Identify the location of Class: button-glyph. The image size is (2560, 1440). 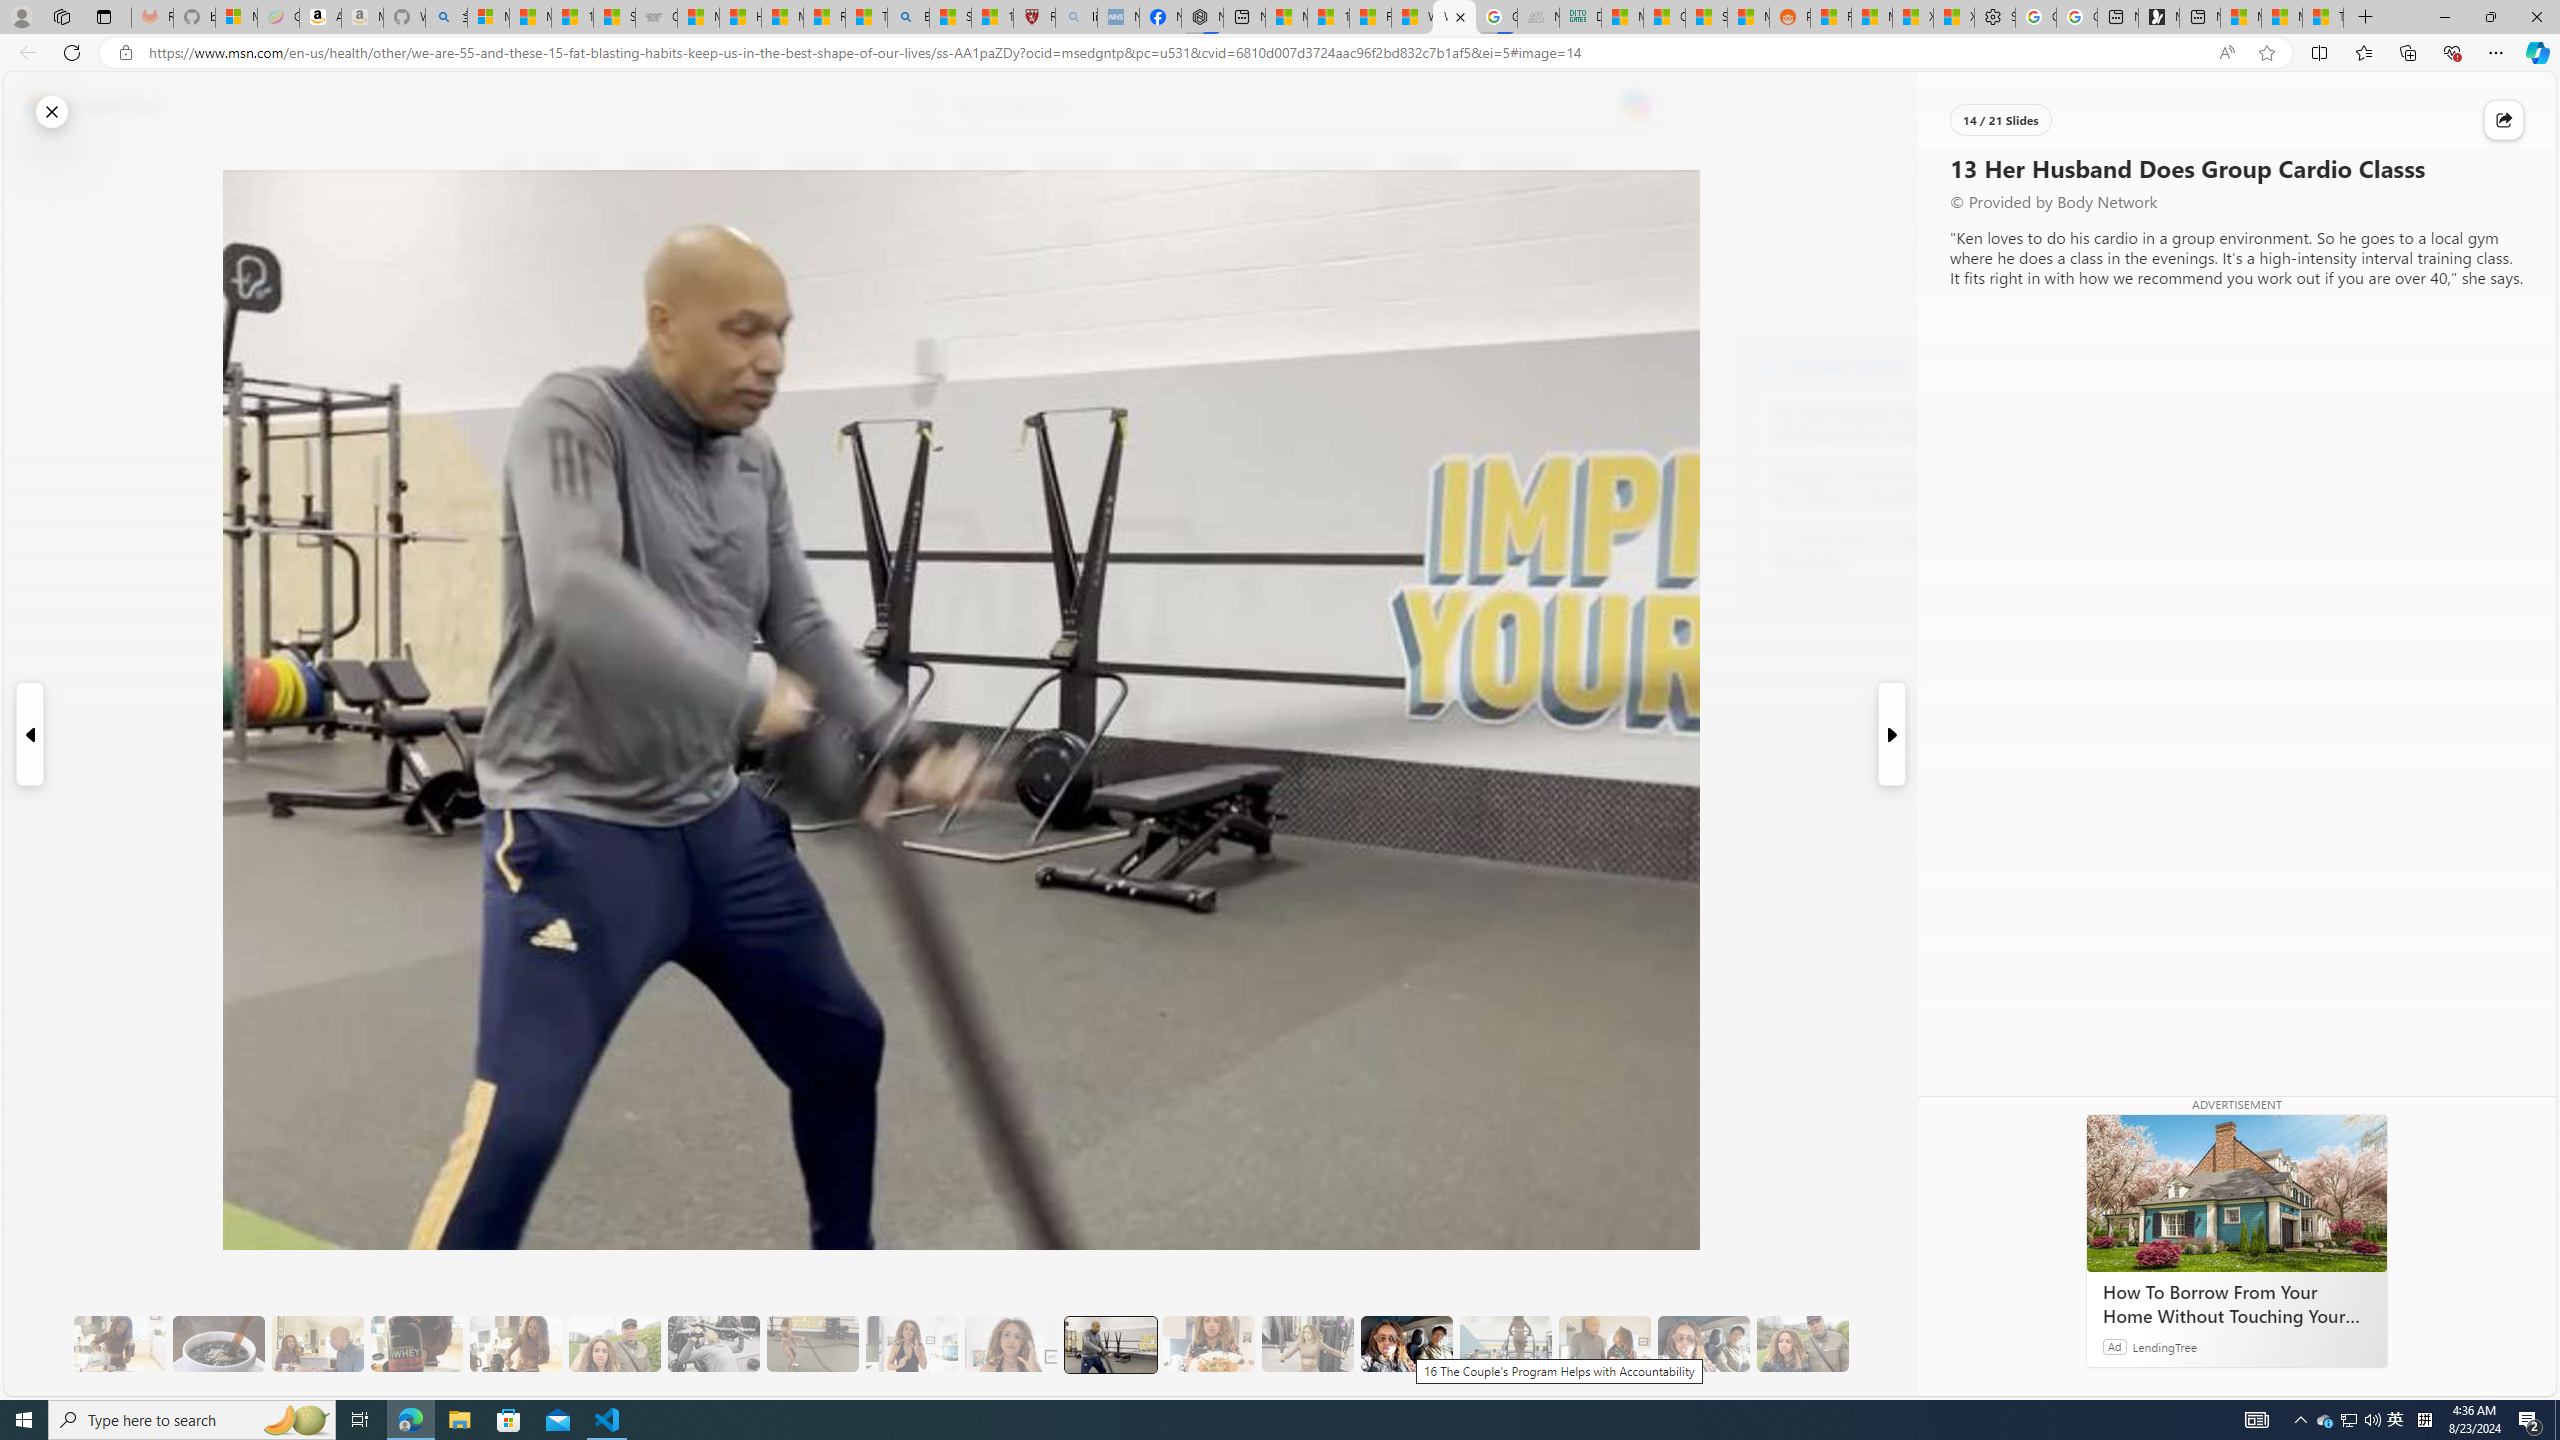
(514, 163).